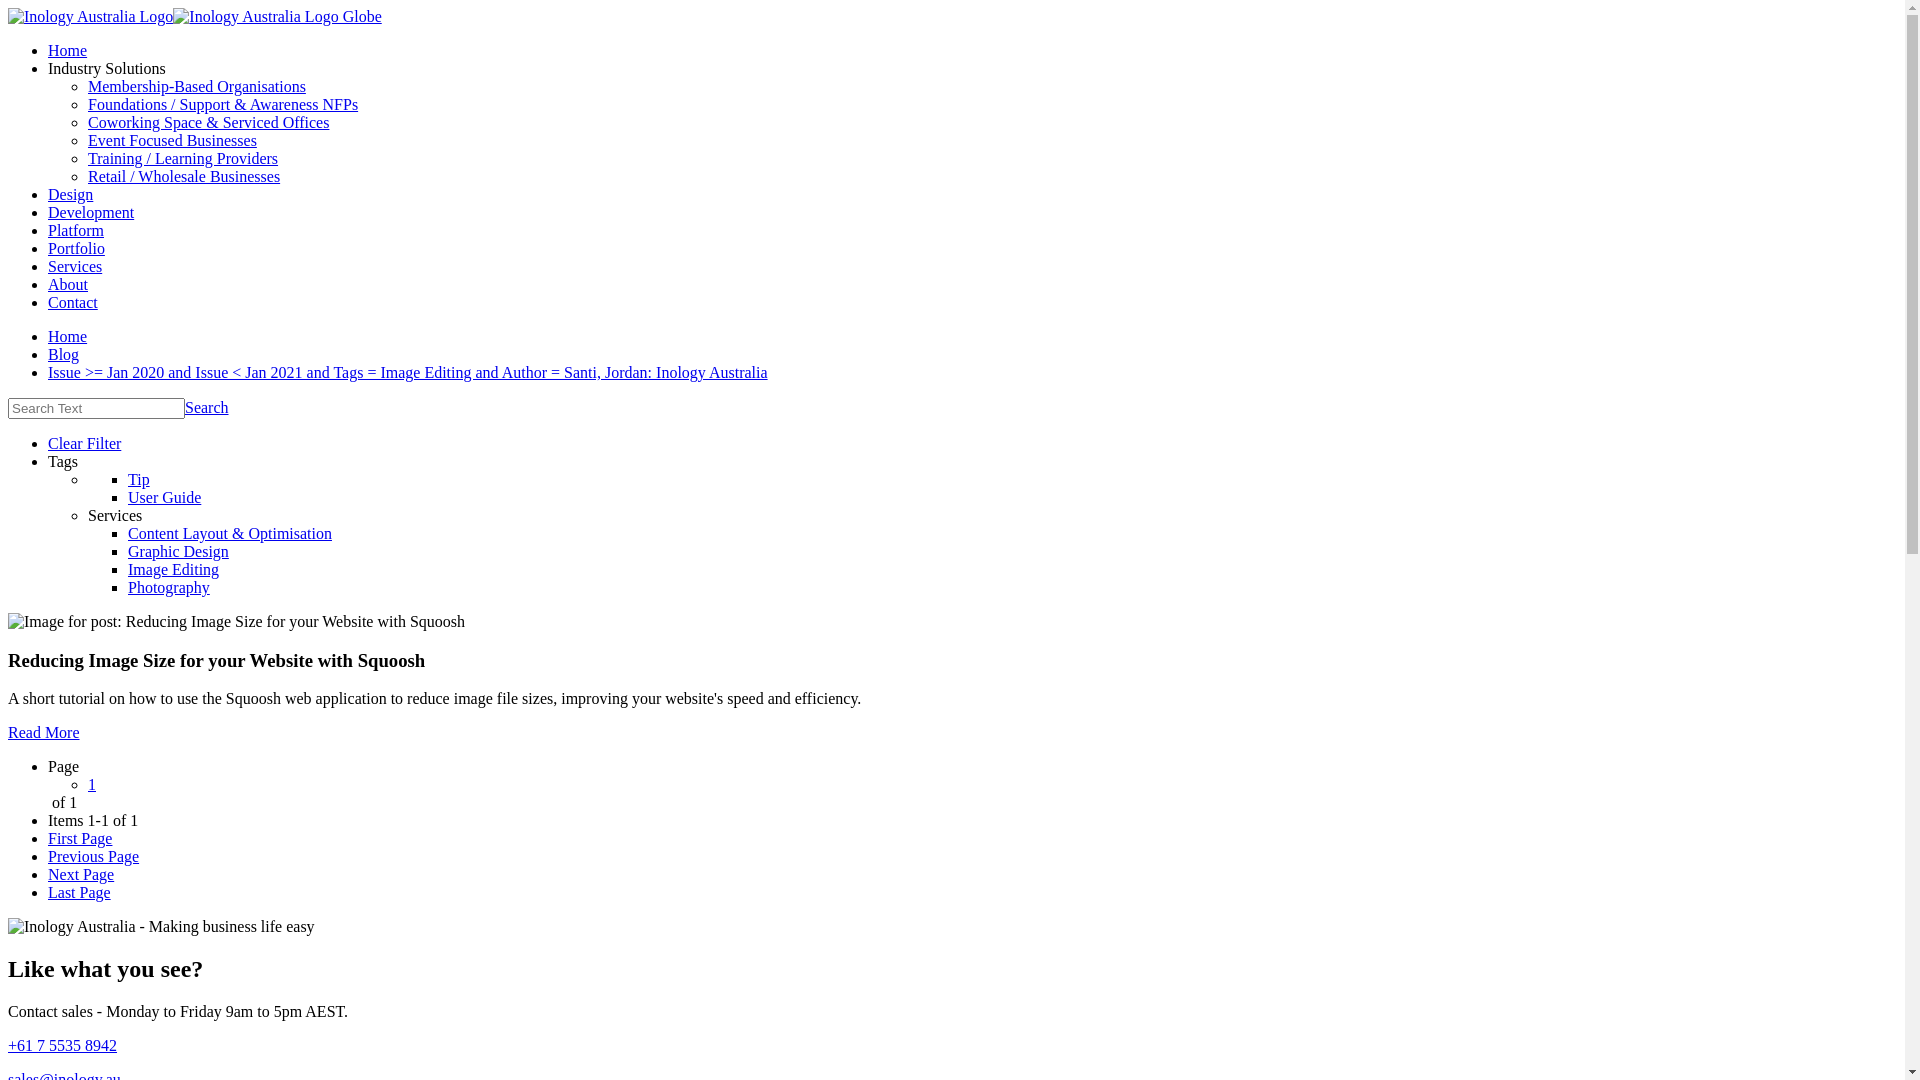 This screenshot has width=1920, height=1080. I want to click on Image Editing, so click(174, 570).